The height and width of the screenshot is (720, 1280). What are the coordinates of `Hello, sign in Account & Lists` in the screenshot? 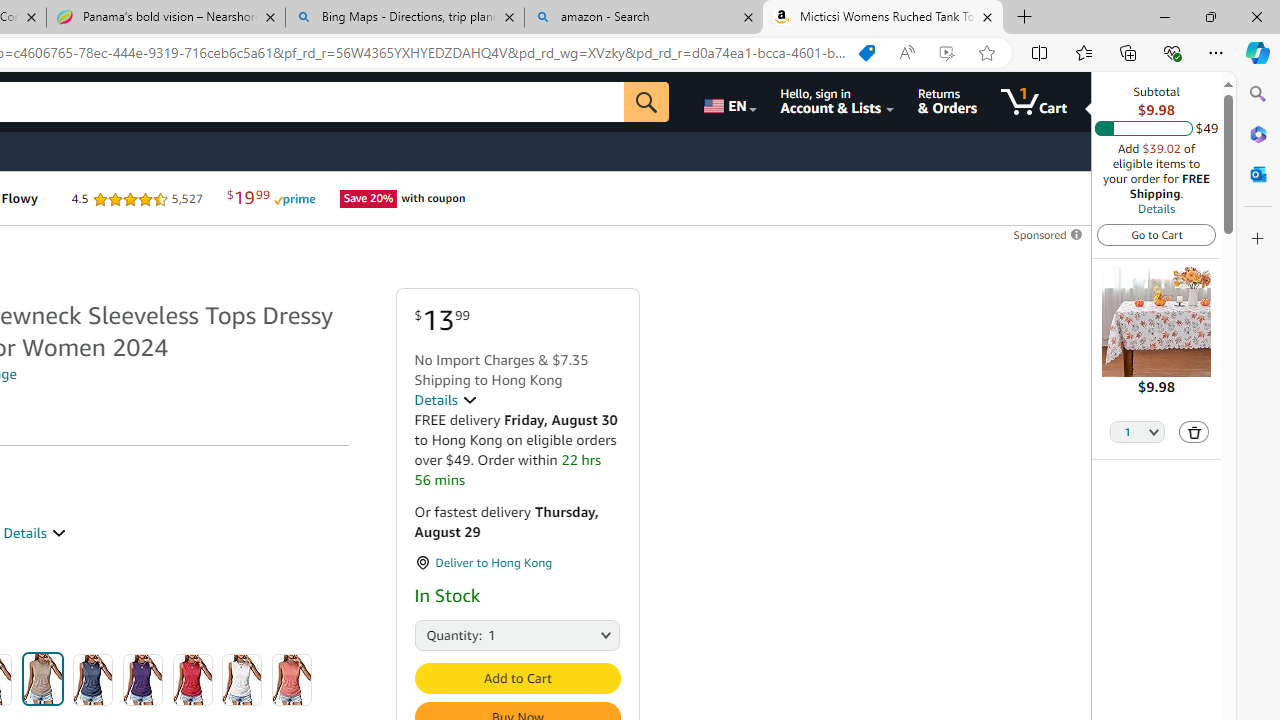 It's located at (836, 102).